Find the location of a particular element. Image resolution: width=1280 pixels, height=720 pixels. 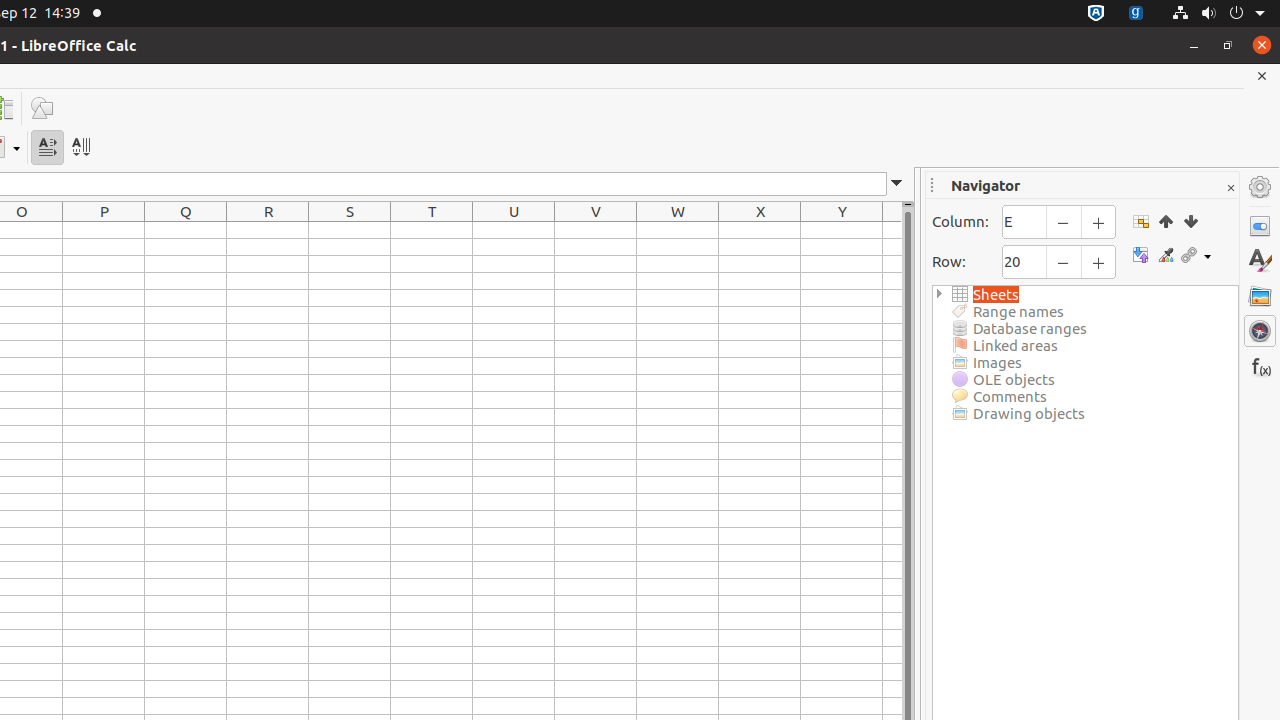

Expand Formula Bar is located at coordinates (897, 184).